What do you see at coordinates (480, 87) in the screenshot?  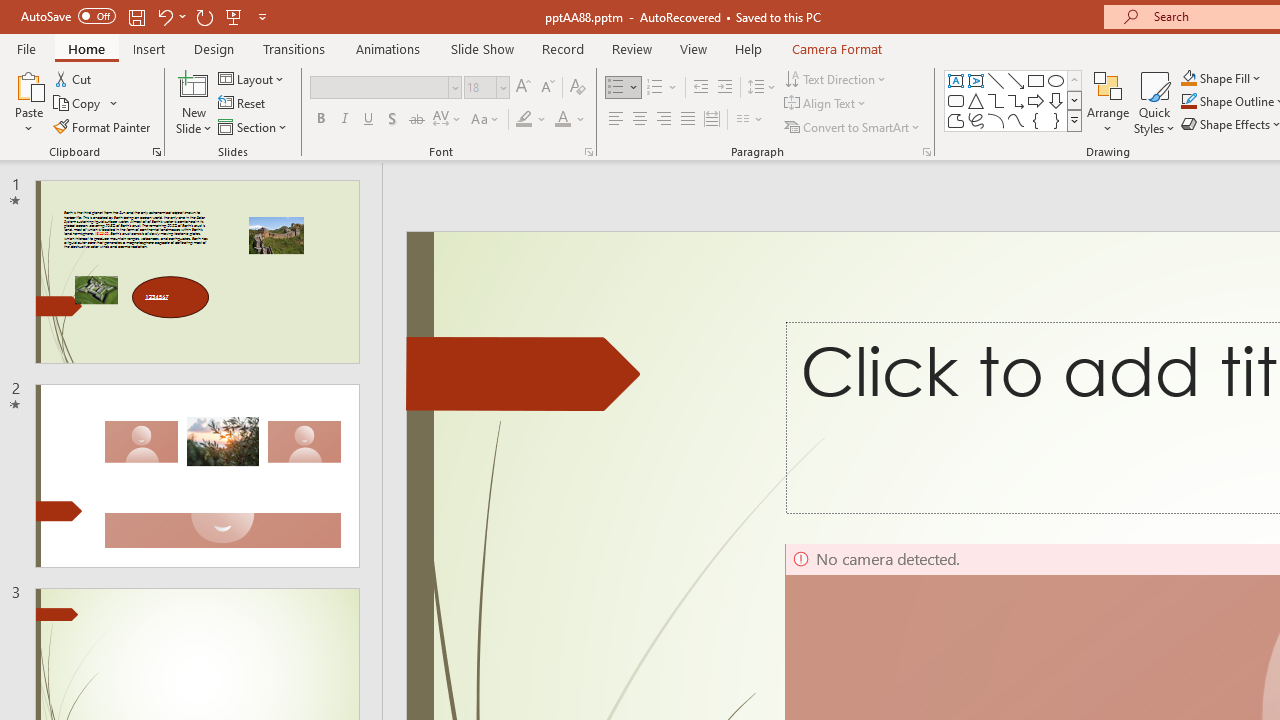 I see `Font Size` at bounding box center [480, 87].